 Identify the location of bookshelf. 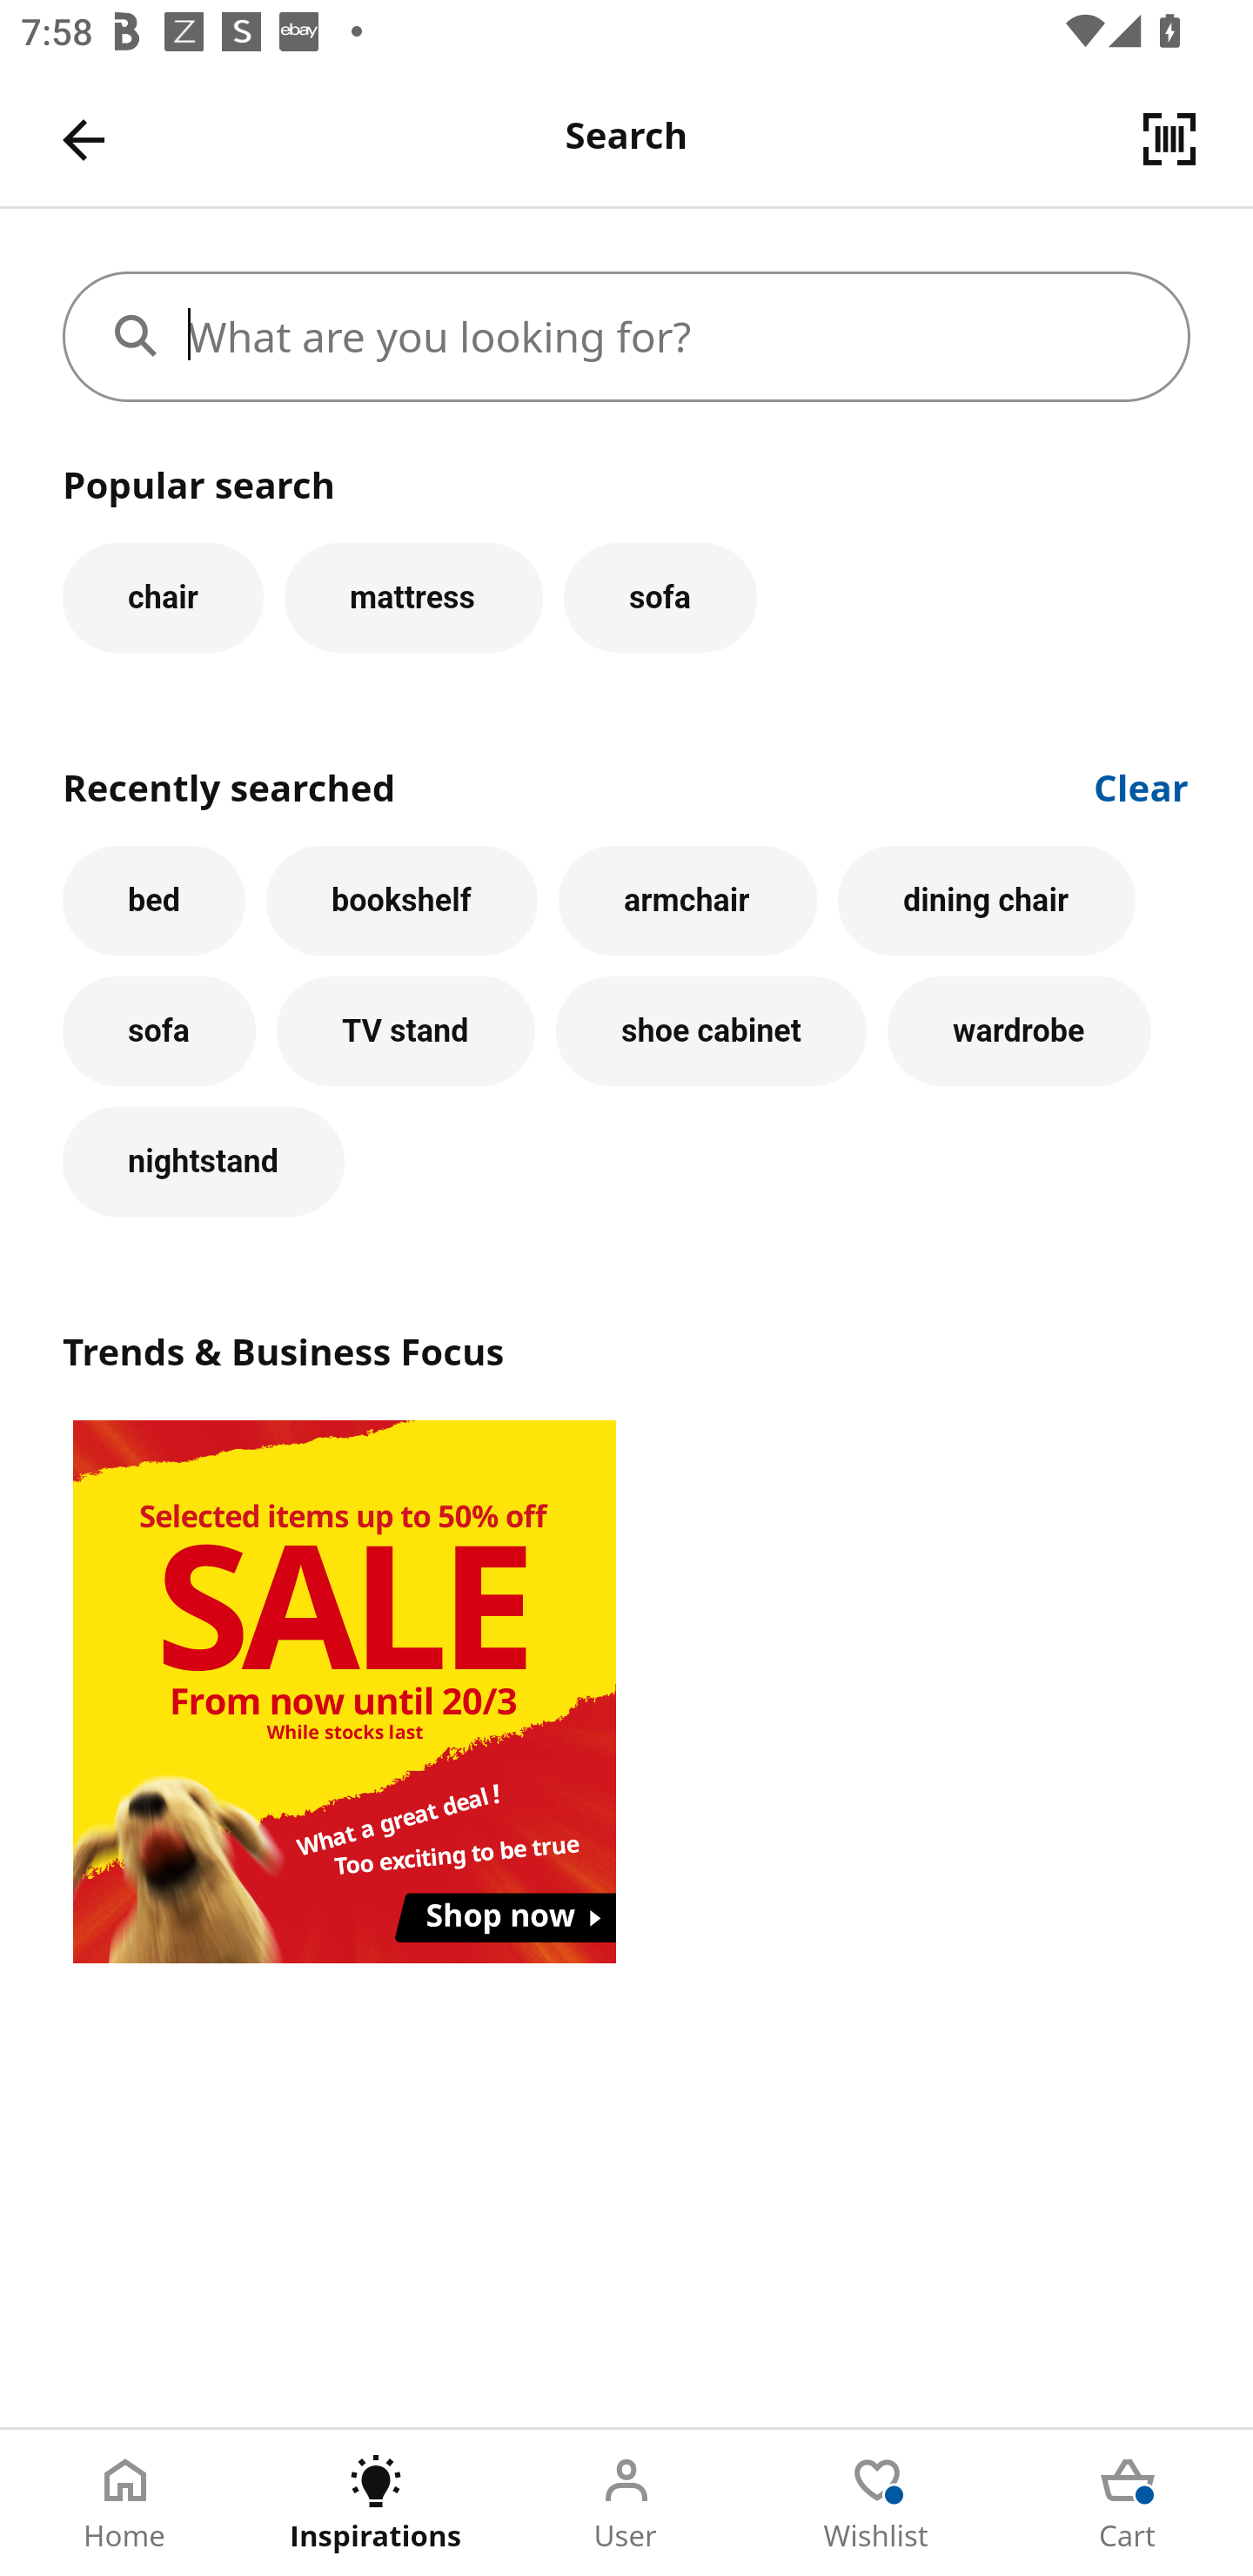
(401, 900).